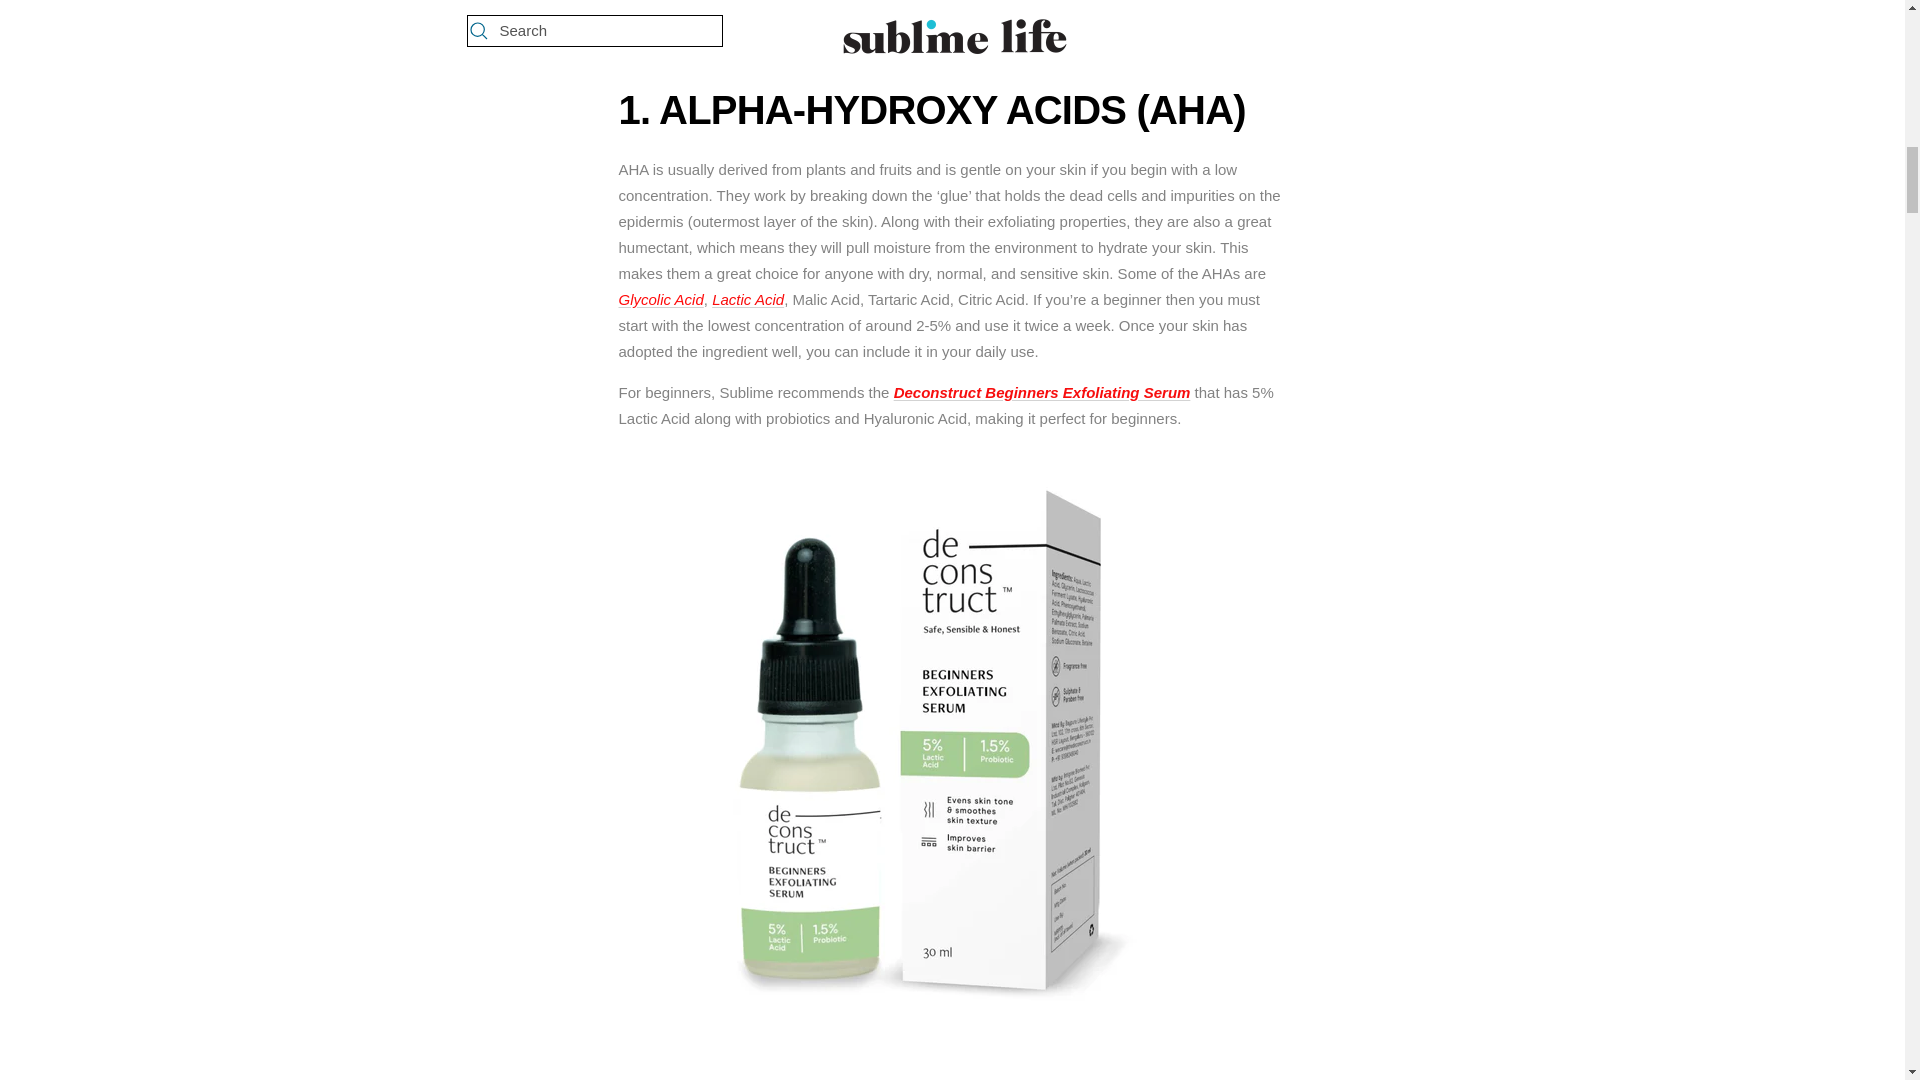 This screenshot has height=1080, width=1920. What do you see at coordinates (938, 392) in the screenshot?
I see `Deconstruct` at bounding box center [938, 392].